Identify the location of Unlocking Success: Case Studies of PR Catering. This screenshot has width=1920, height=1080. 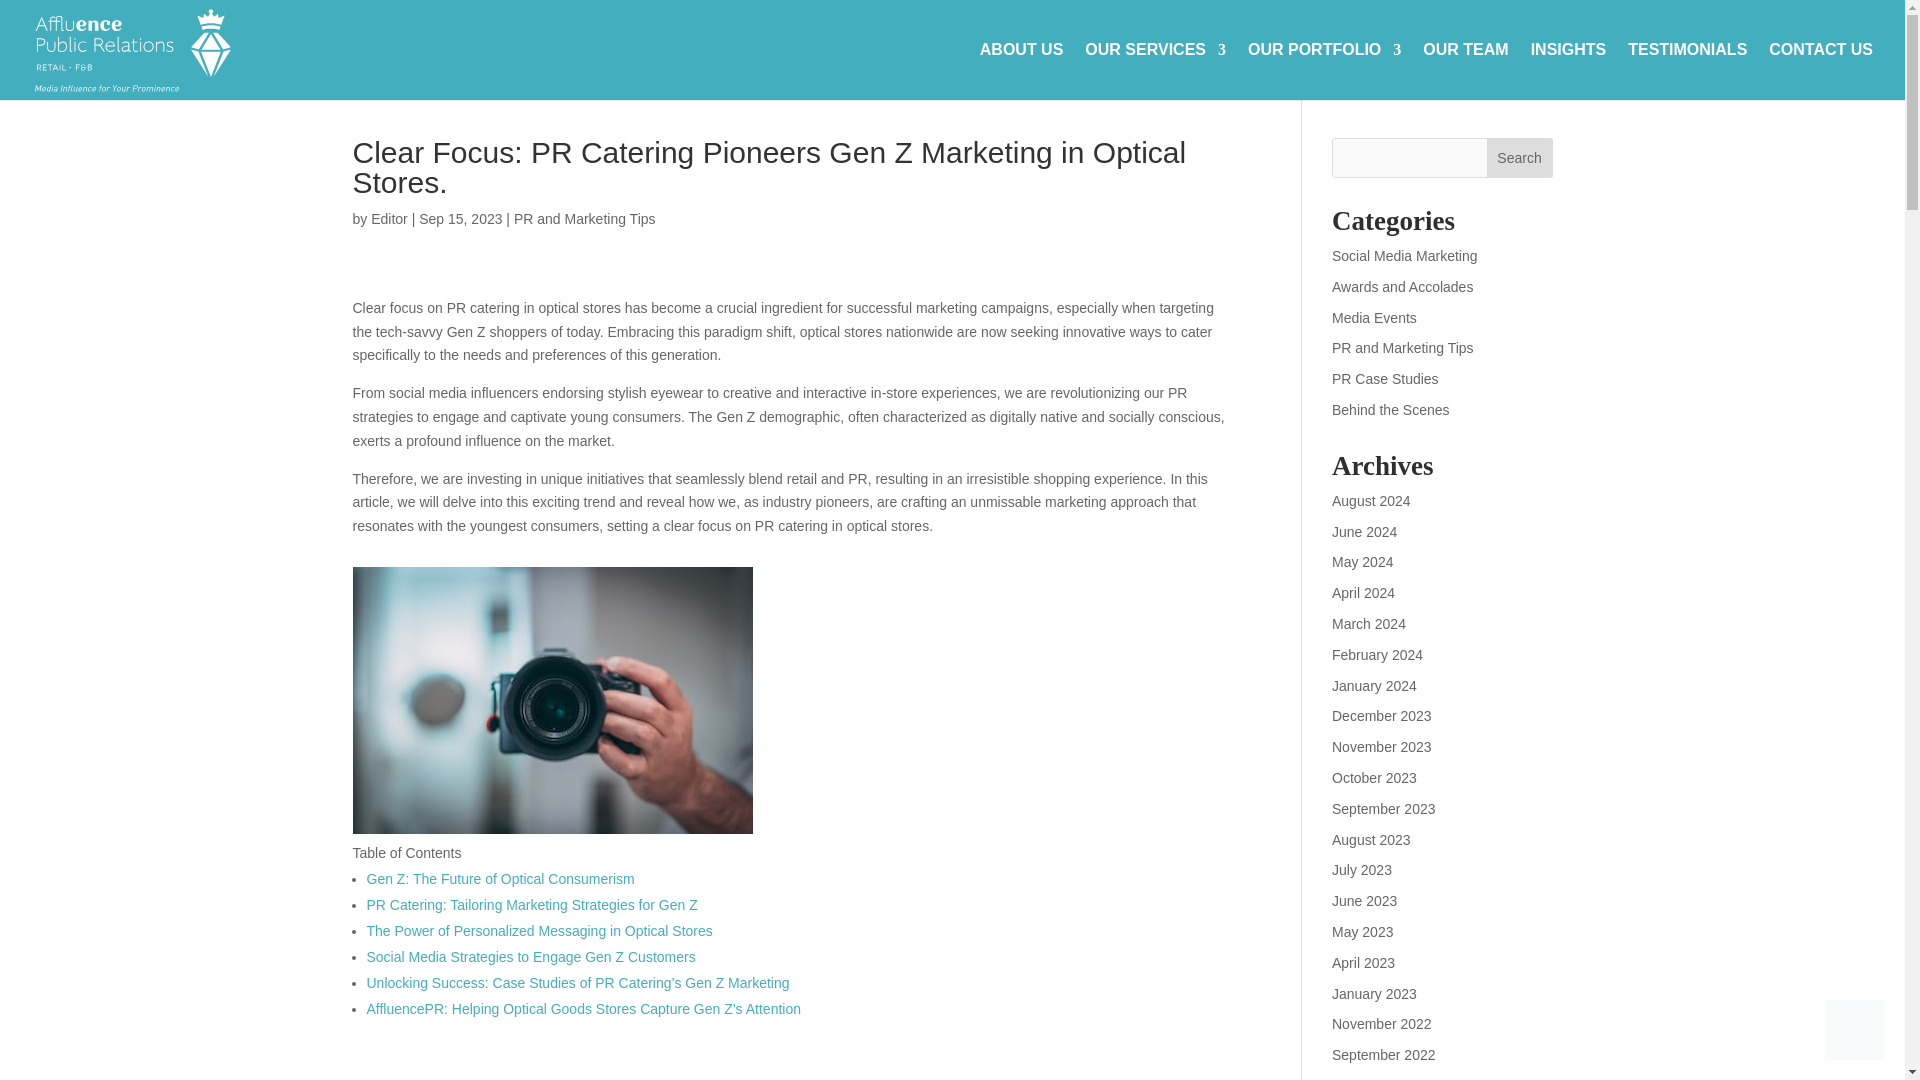
(578, 983).